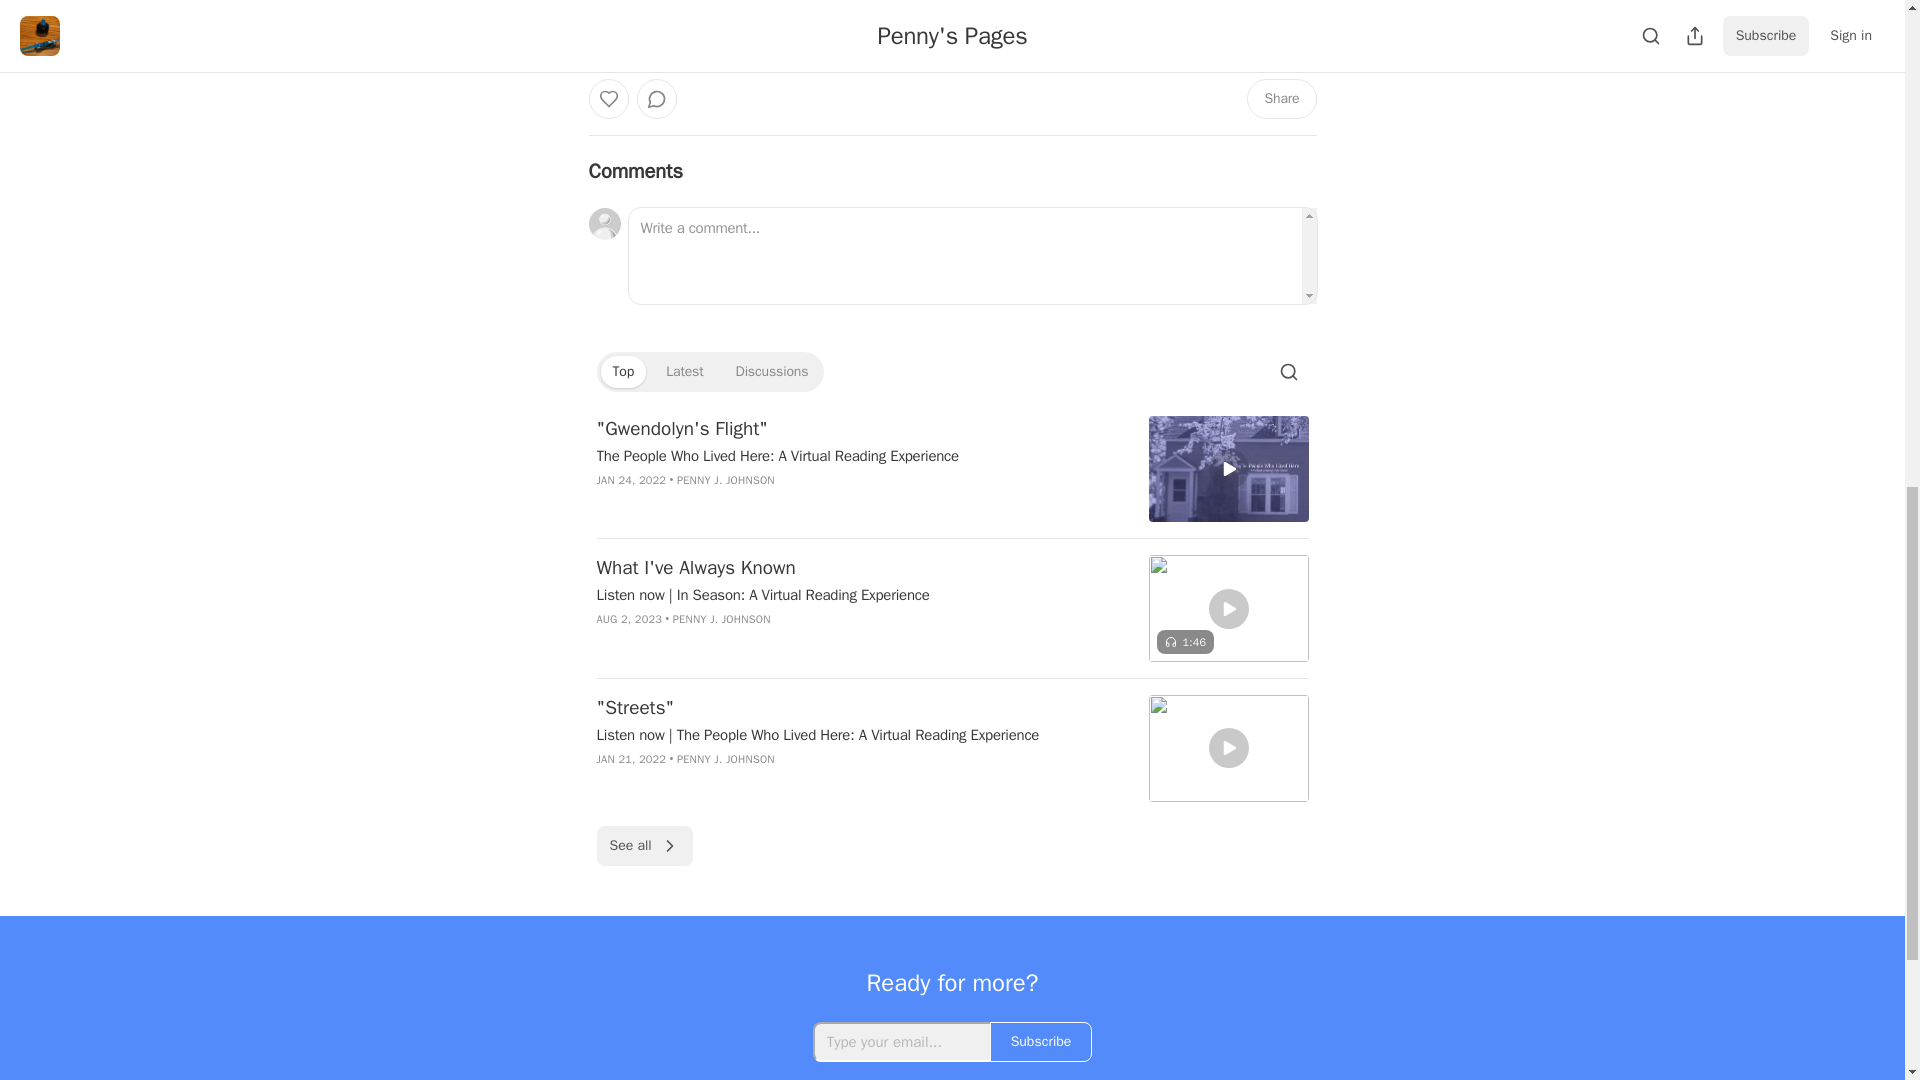  I want to click on The People Who Lived Here: A Virtual Reading Experience, so click(859, 456).